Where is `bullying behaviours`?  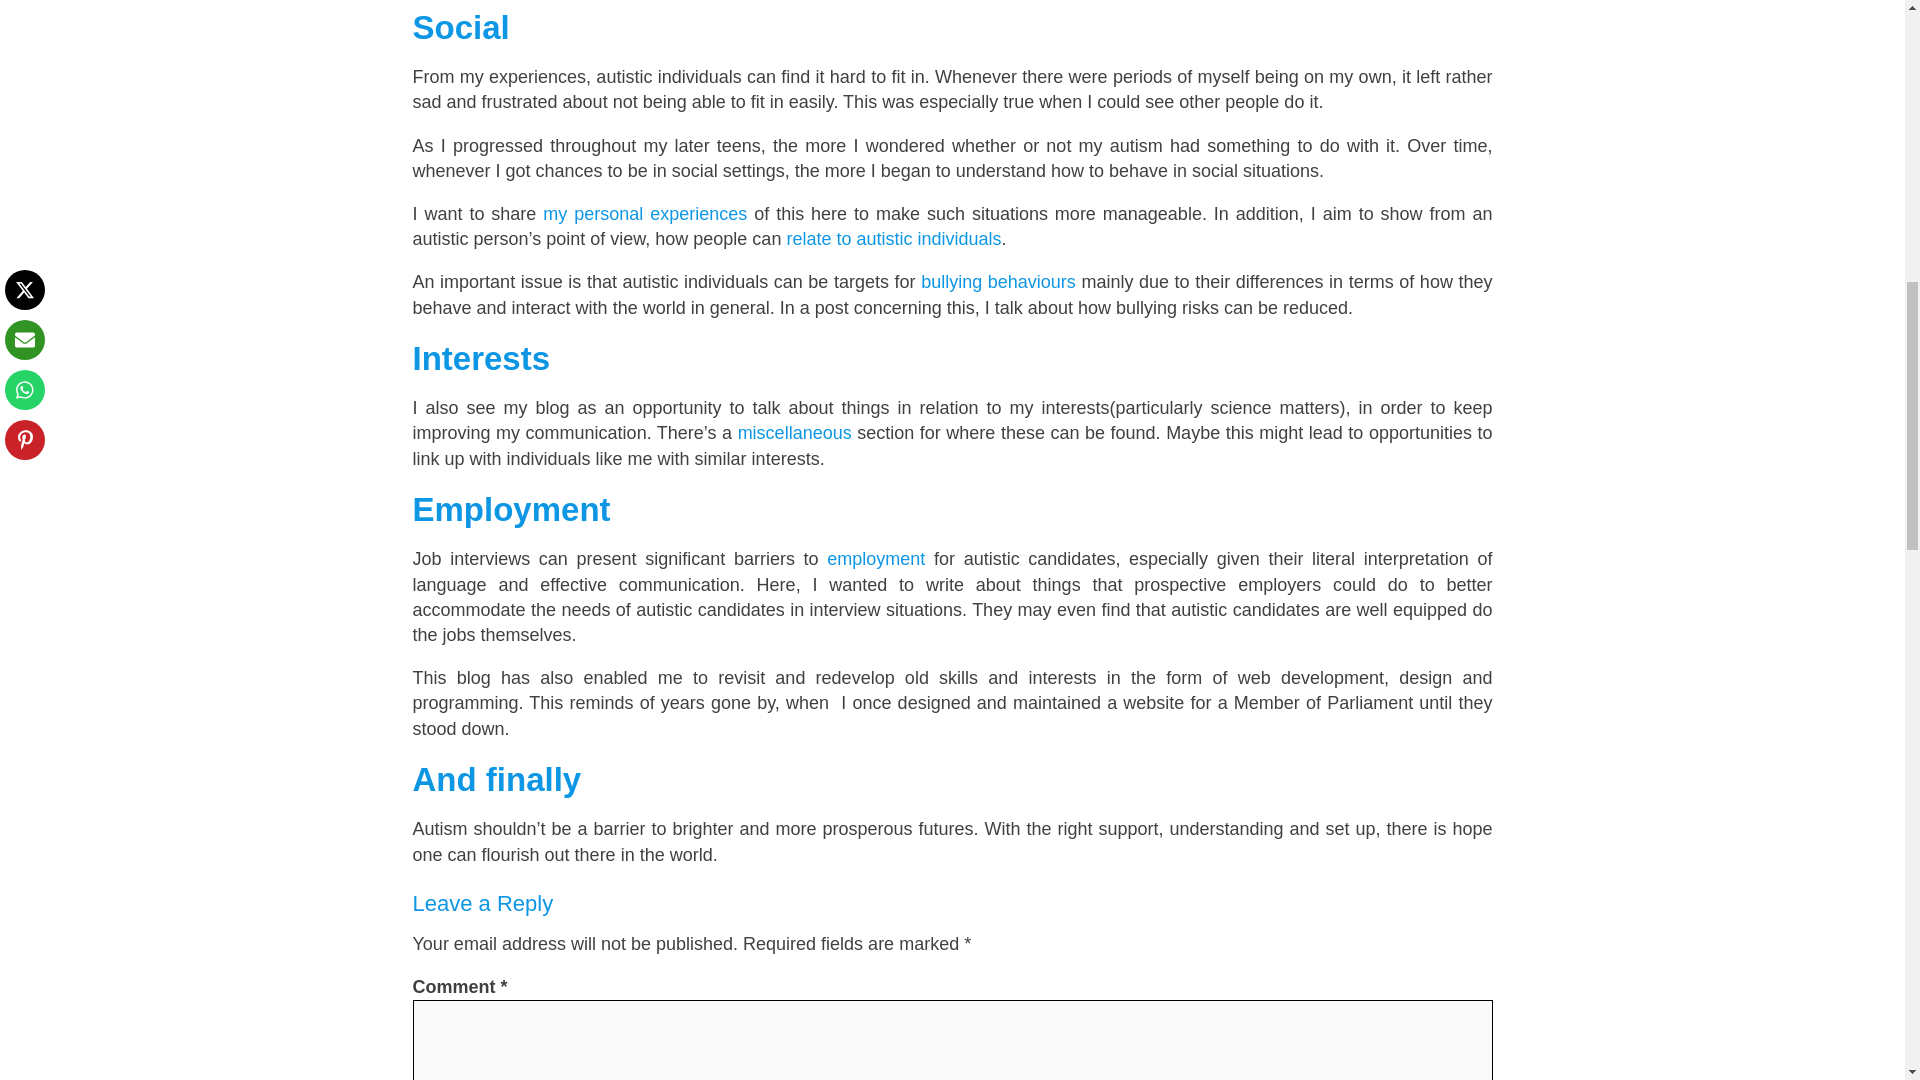 bullying behaviours is located at coordinates (998, 282).